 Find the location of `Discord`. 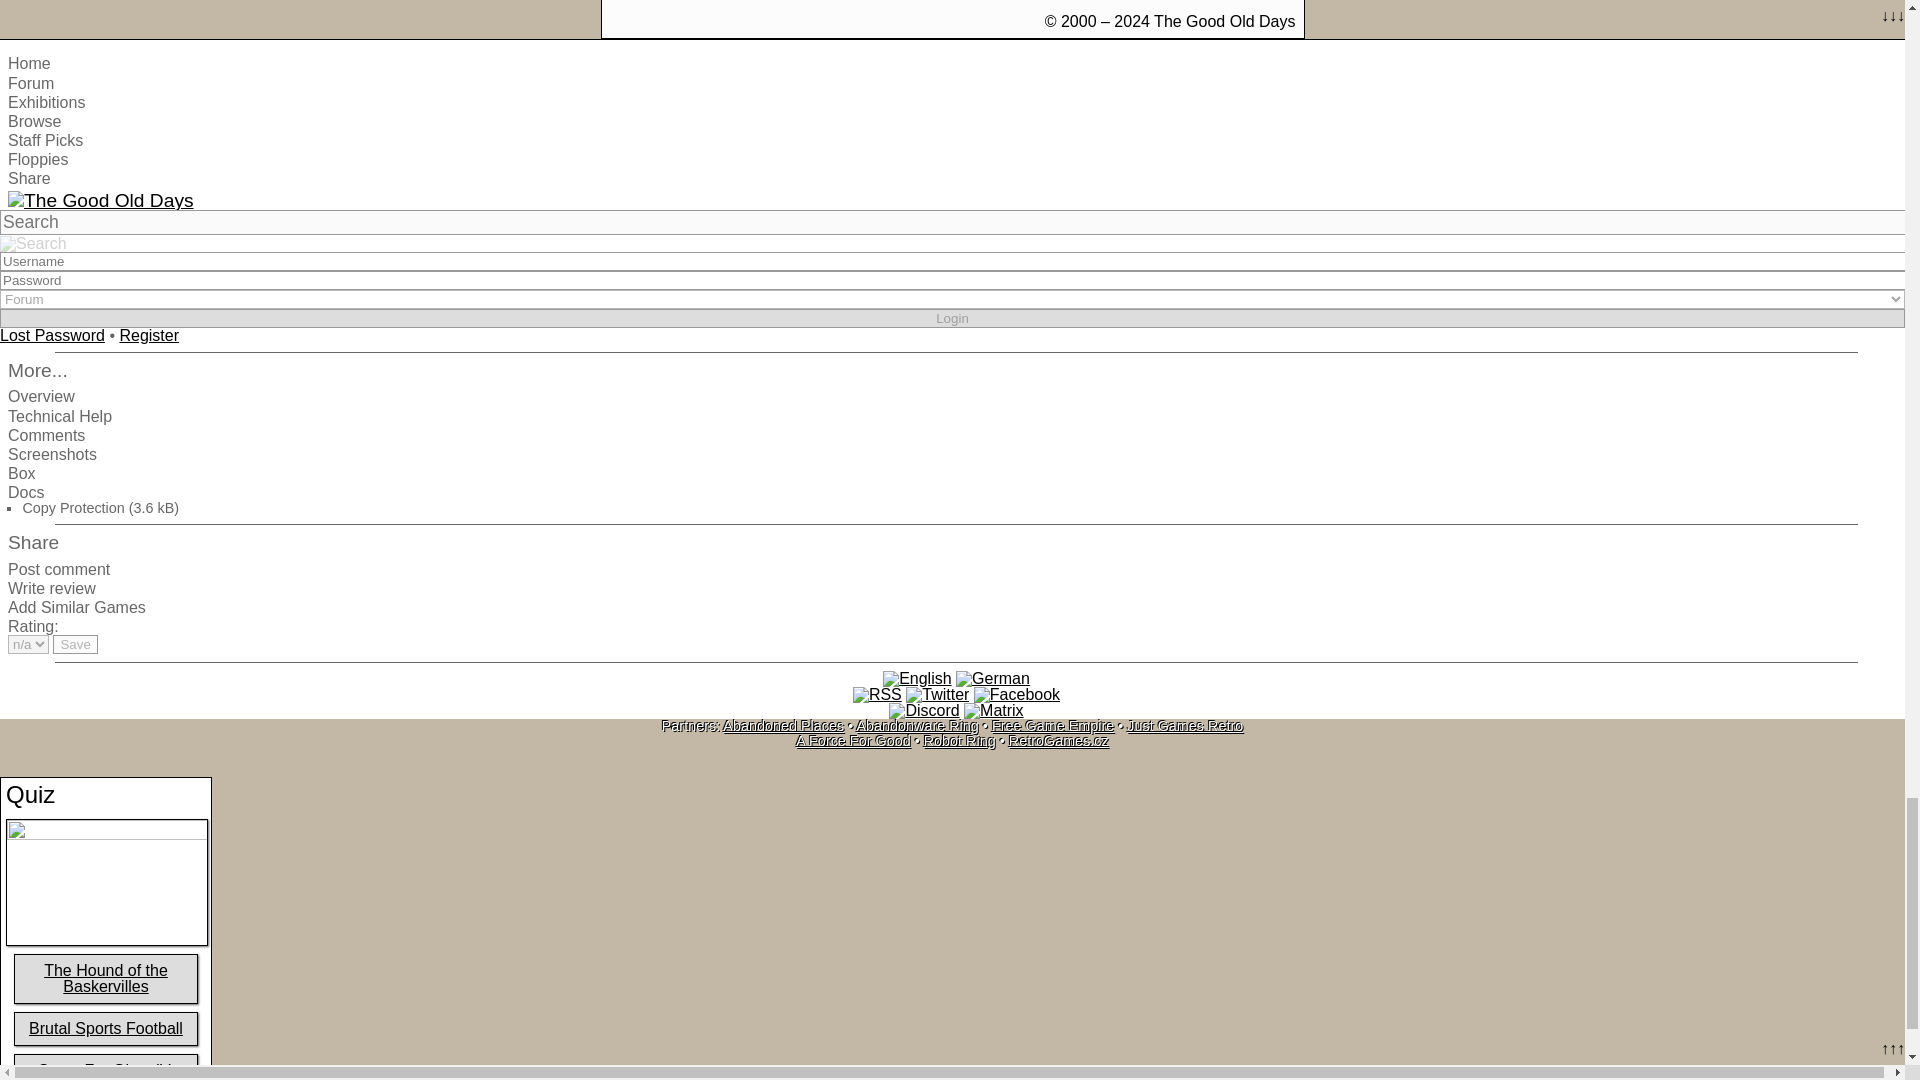

Discord is located at coordinates (923, 711).